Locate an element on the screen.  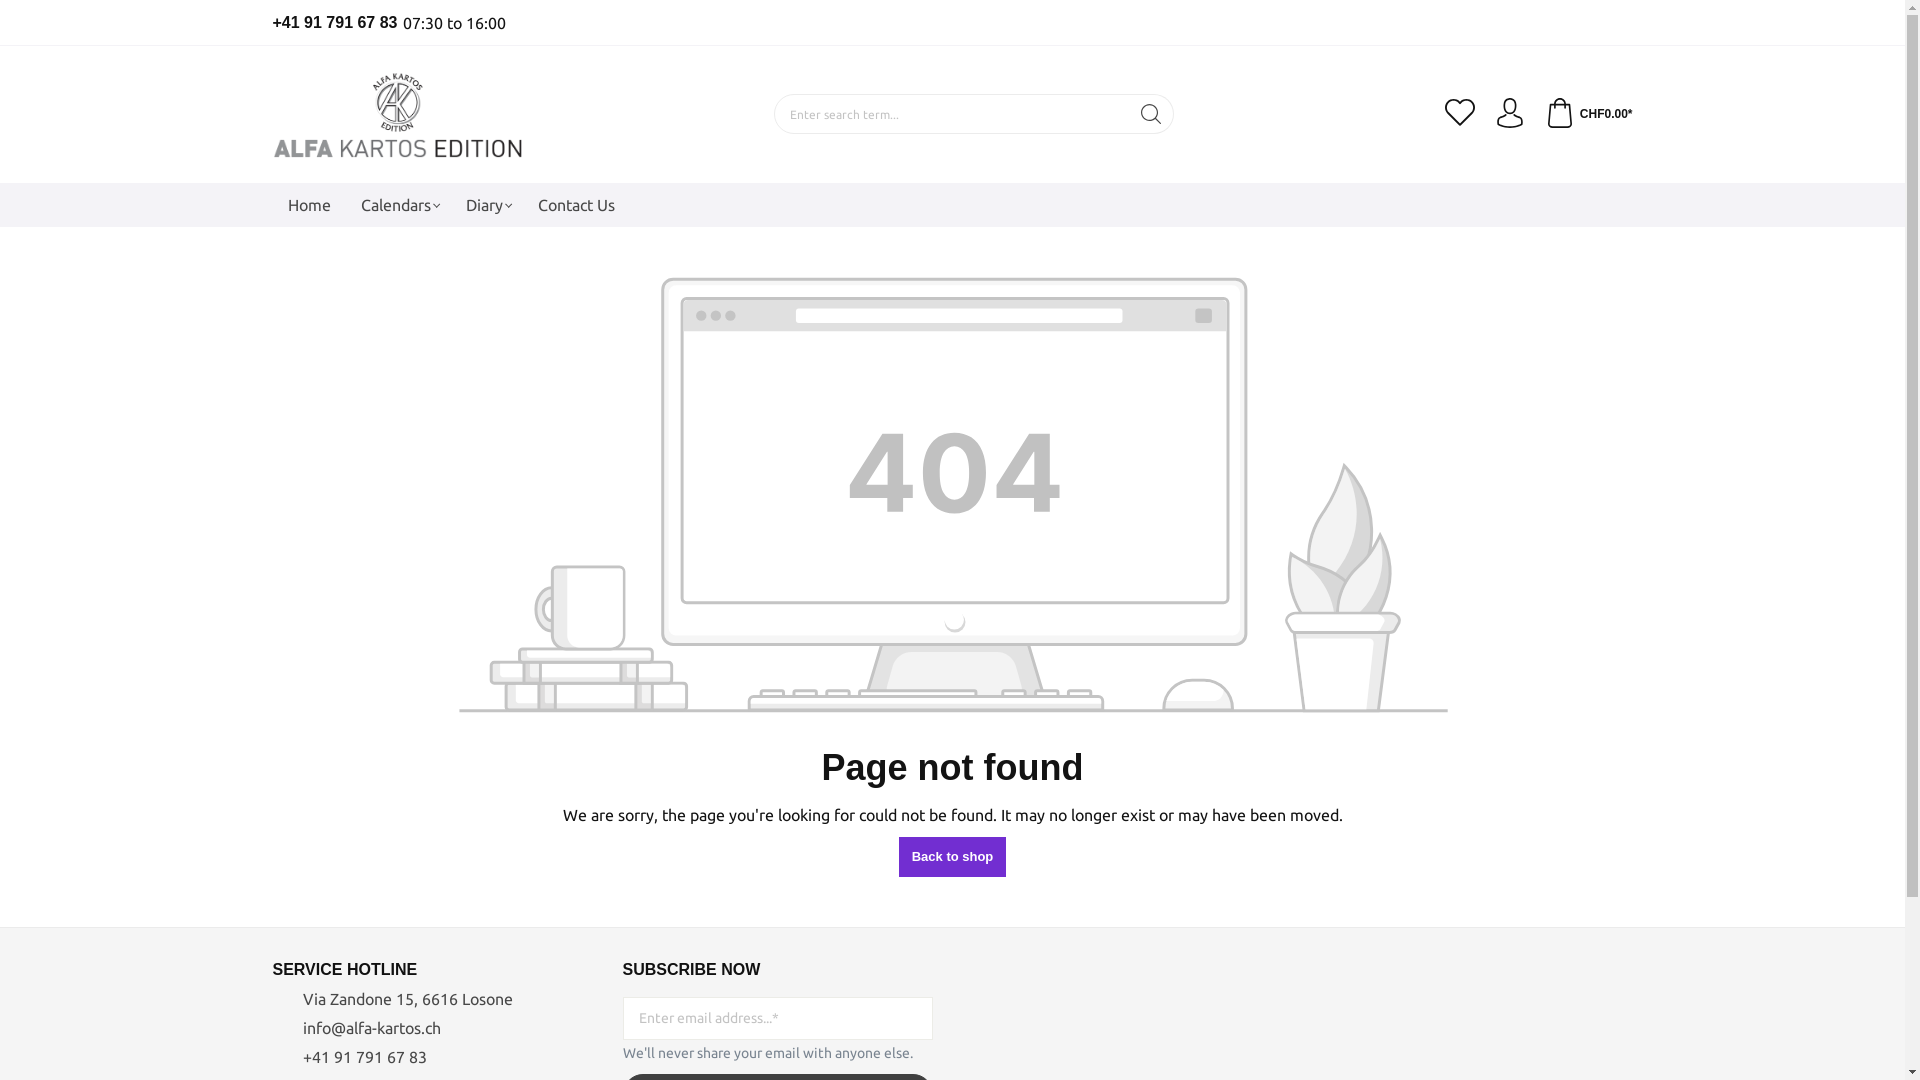
Contact Us is located at coordinates (576, 204).